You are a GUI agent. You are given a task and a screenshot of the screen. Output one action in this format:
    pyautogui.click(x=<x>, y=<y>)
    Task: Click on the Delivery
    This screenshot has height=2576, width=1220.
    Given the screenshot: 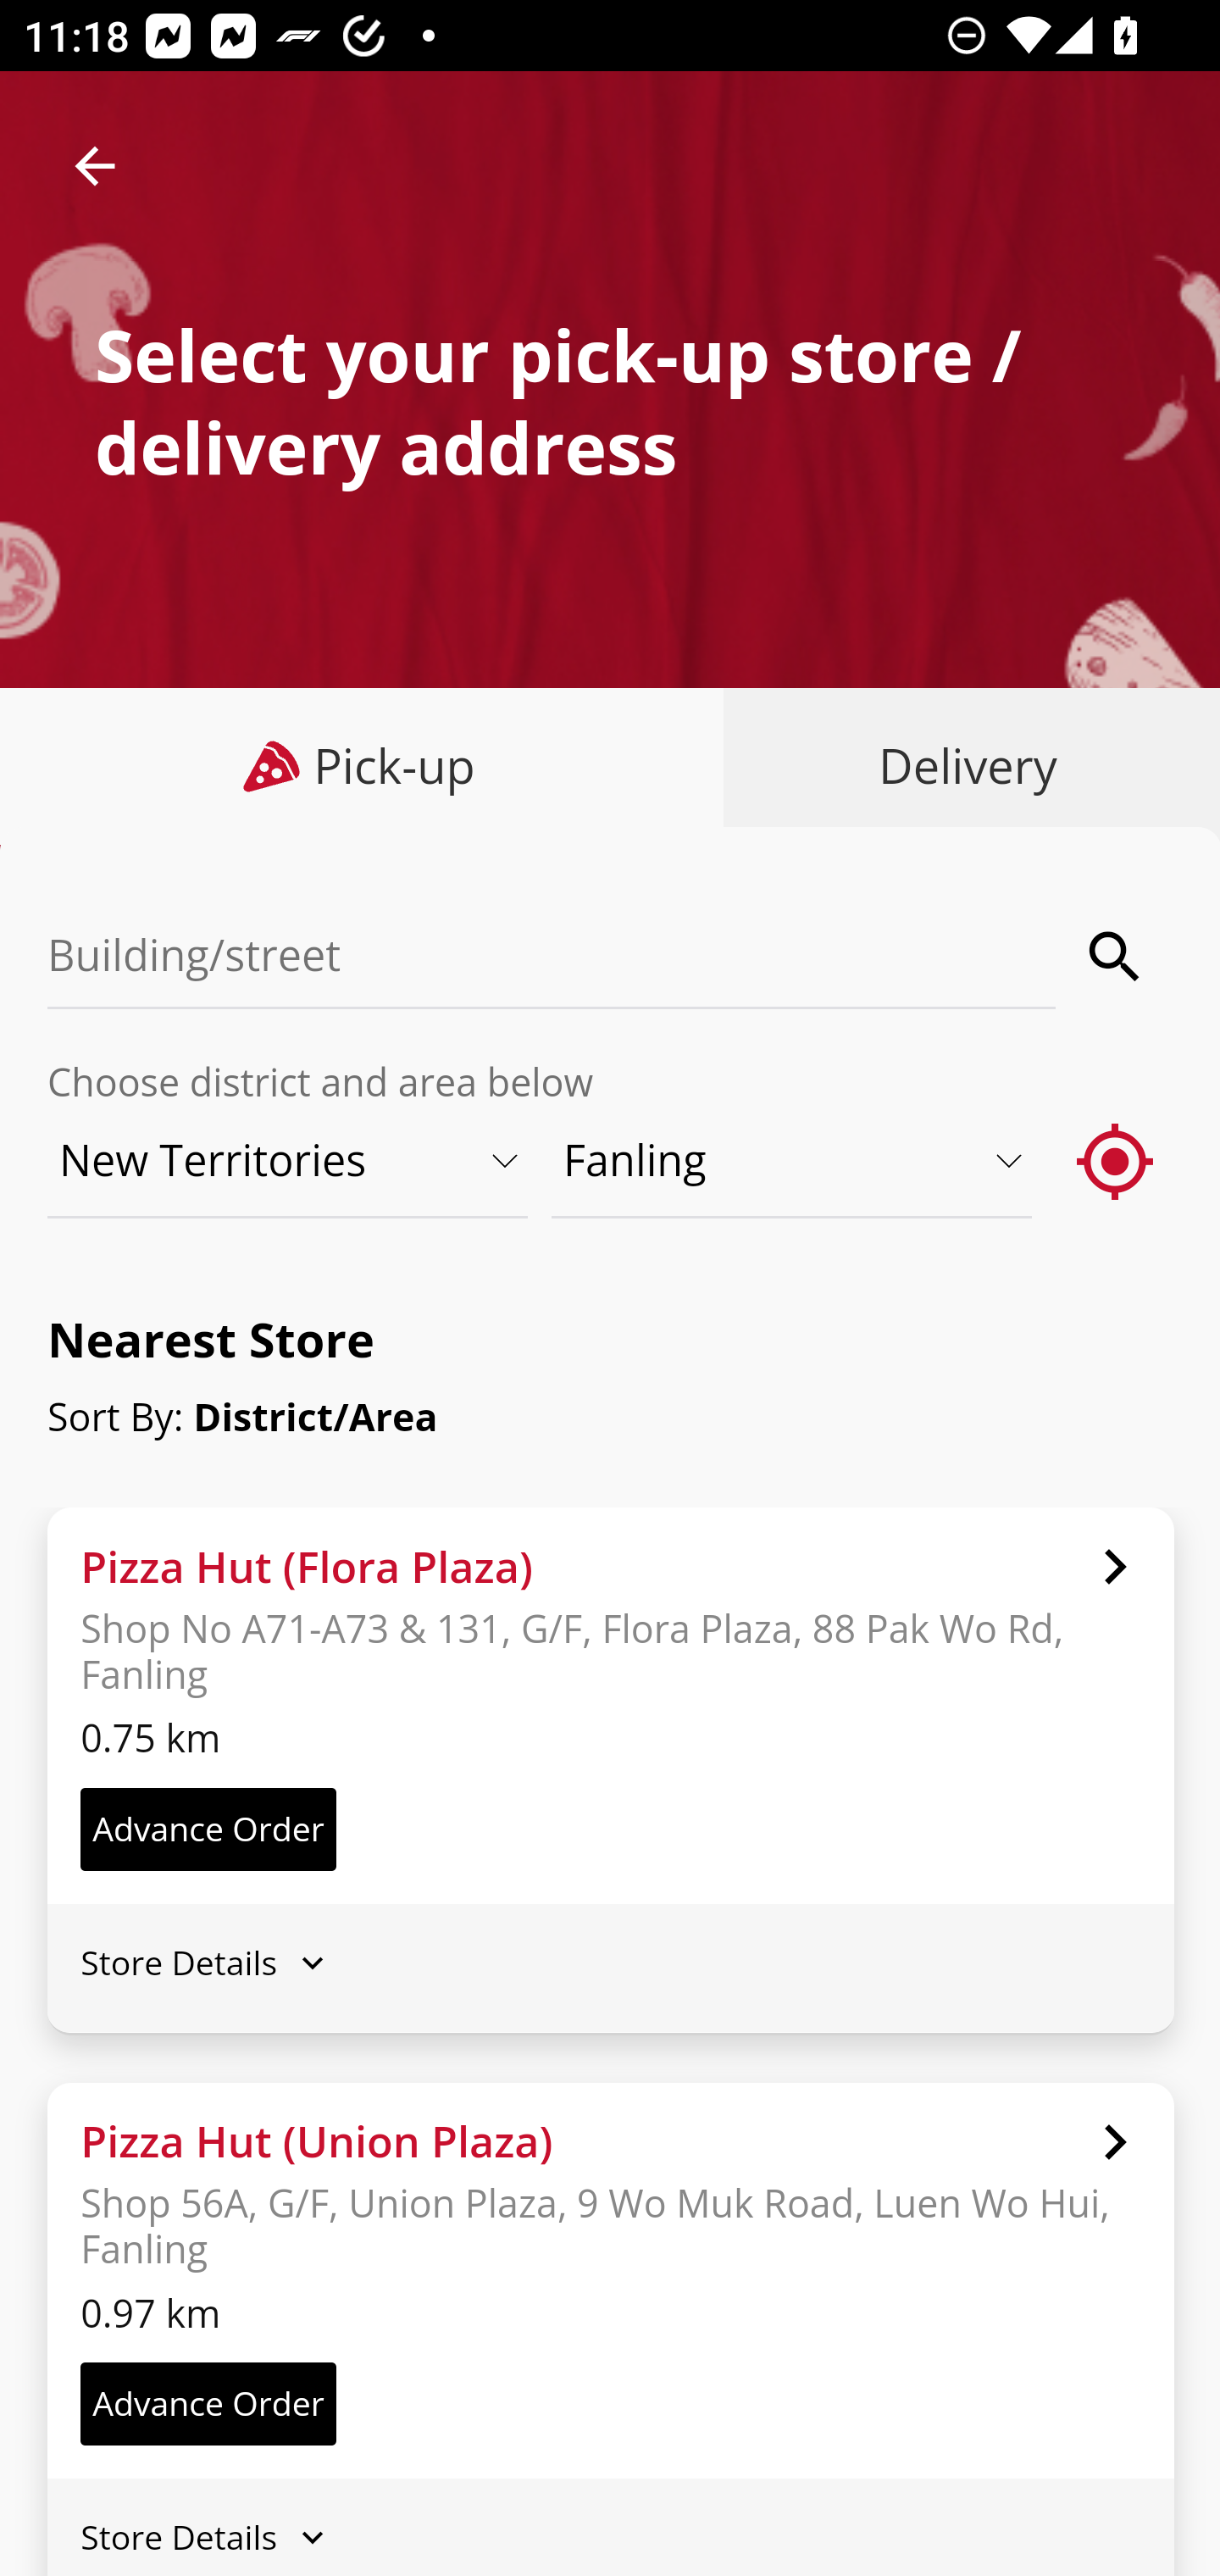 What is the action you would take?
    pyautogui.click(x=961, y=766)
    